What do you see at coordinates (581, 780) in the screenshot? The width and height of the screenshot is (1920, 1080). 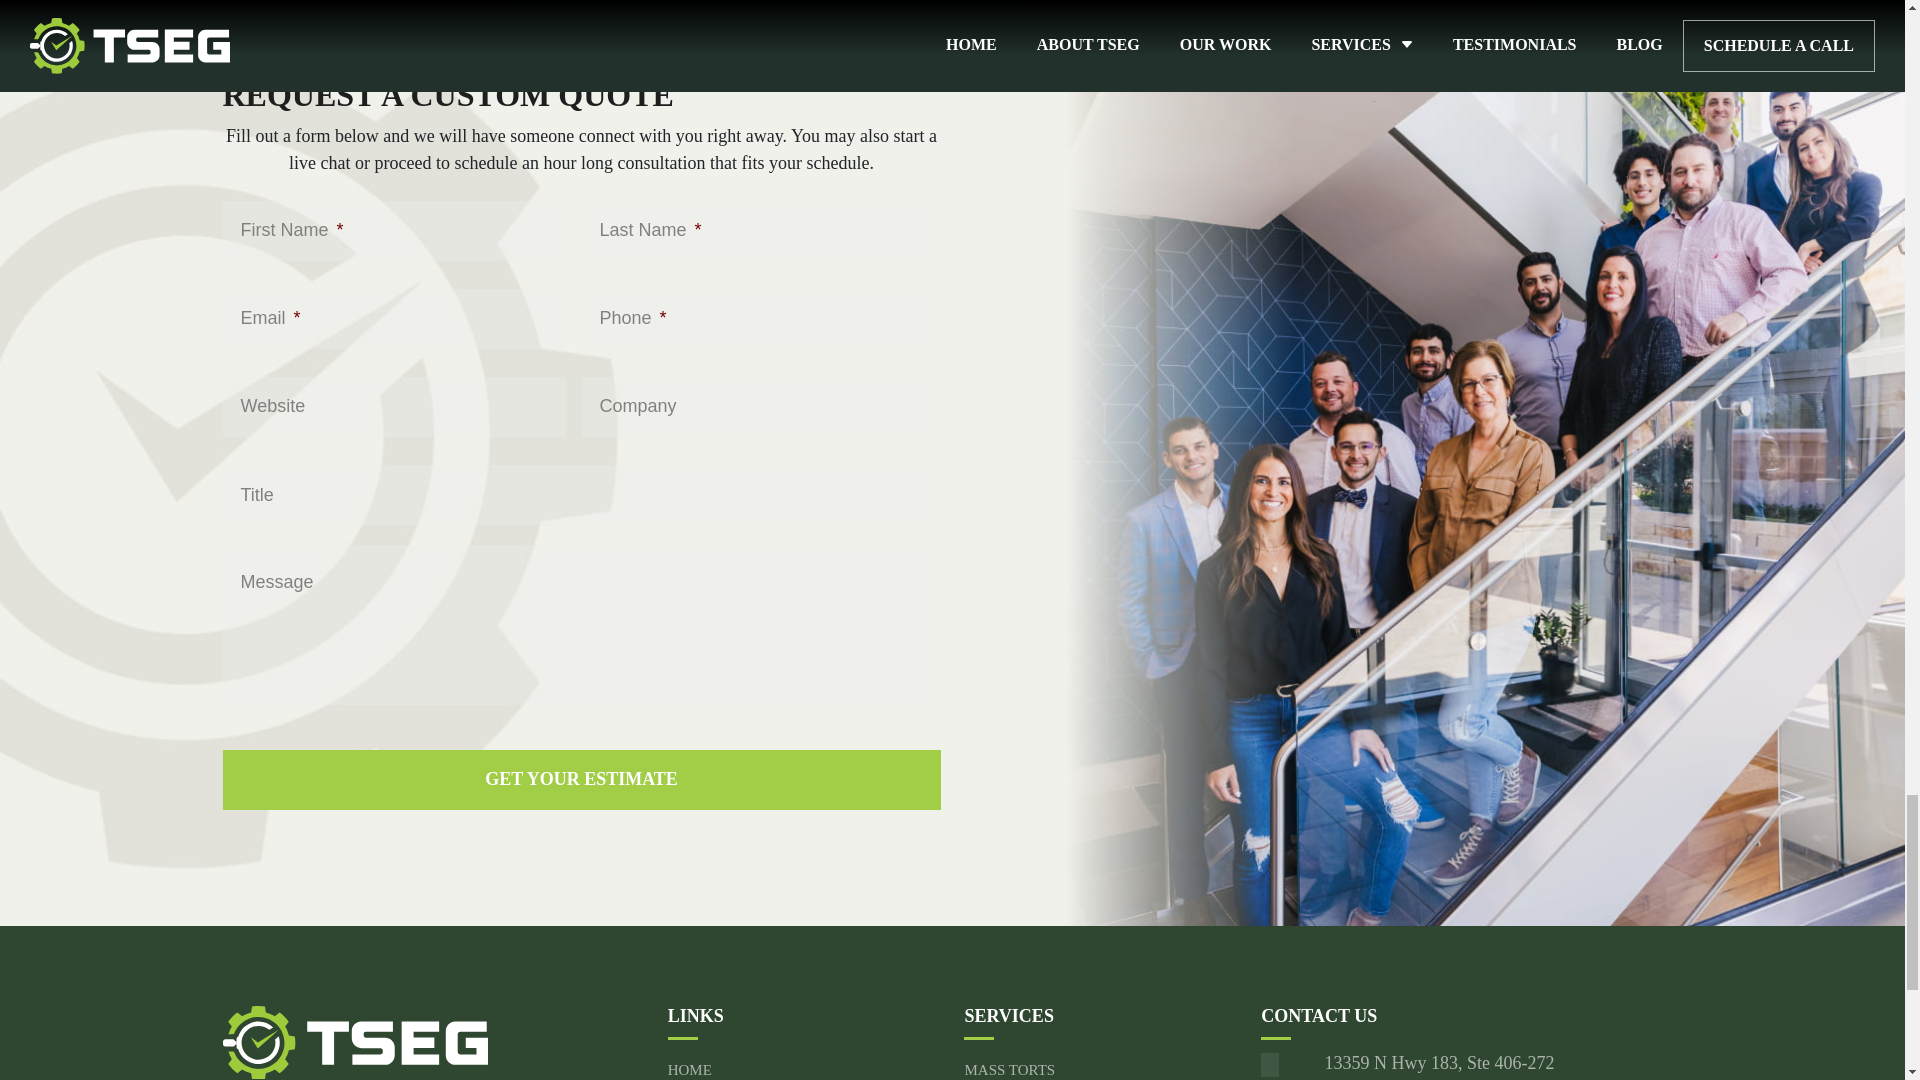 I see `Get your estimate` at bounding box center [581, 780].